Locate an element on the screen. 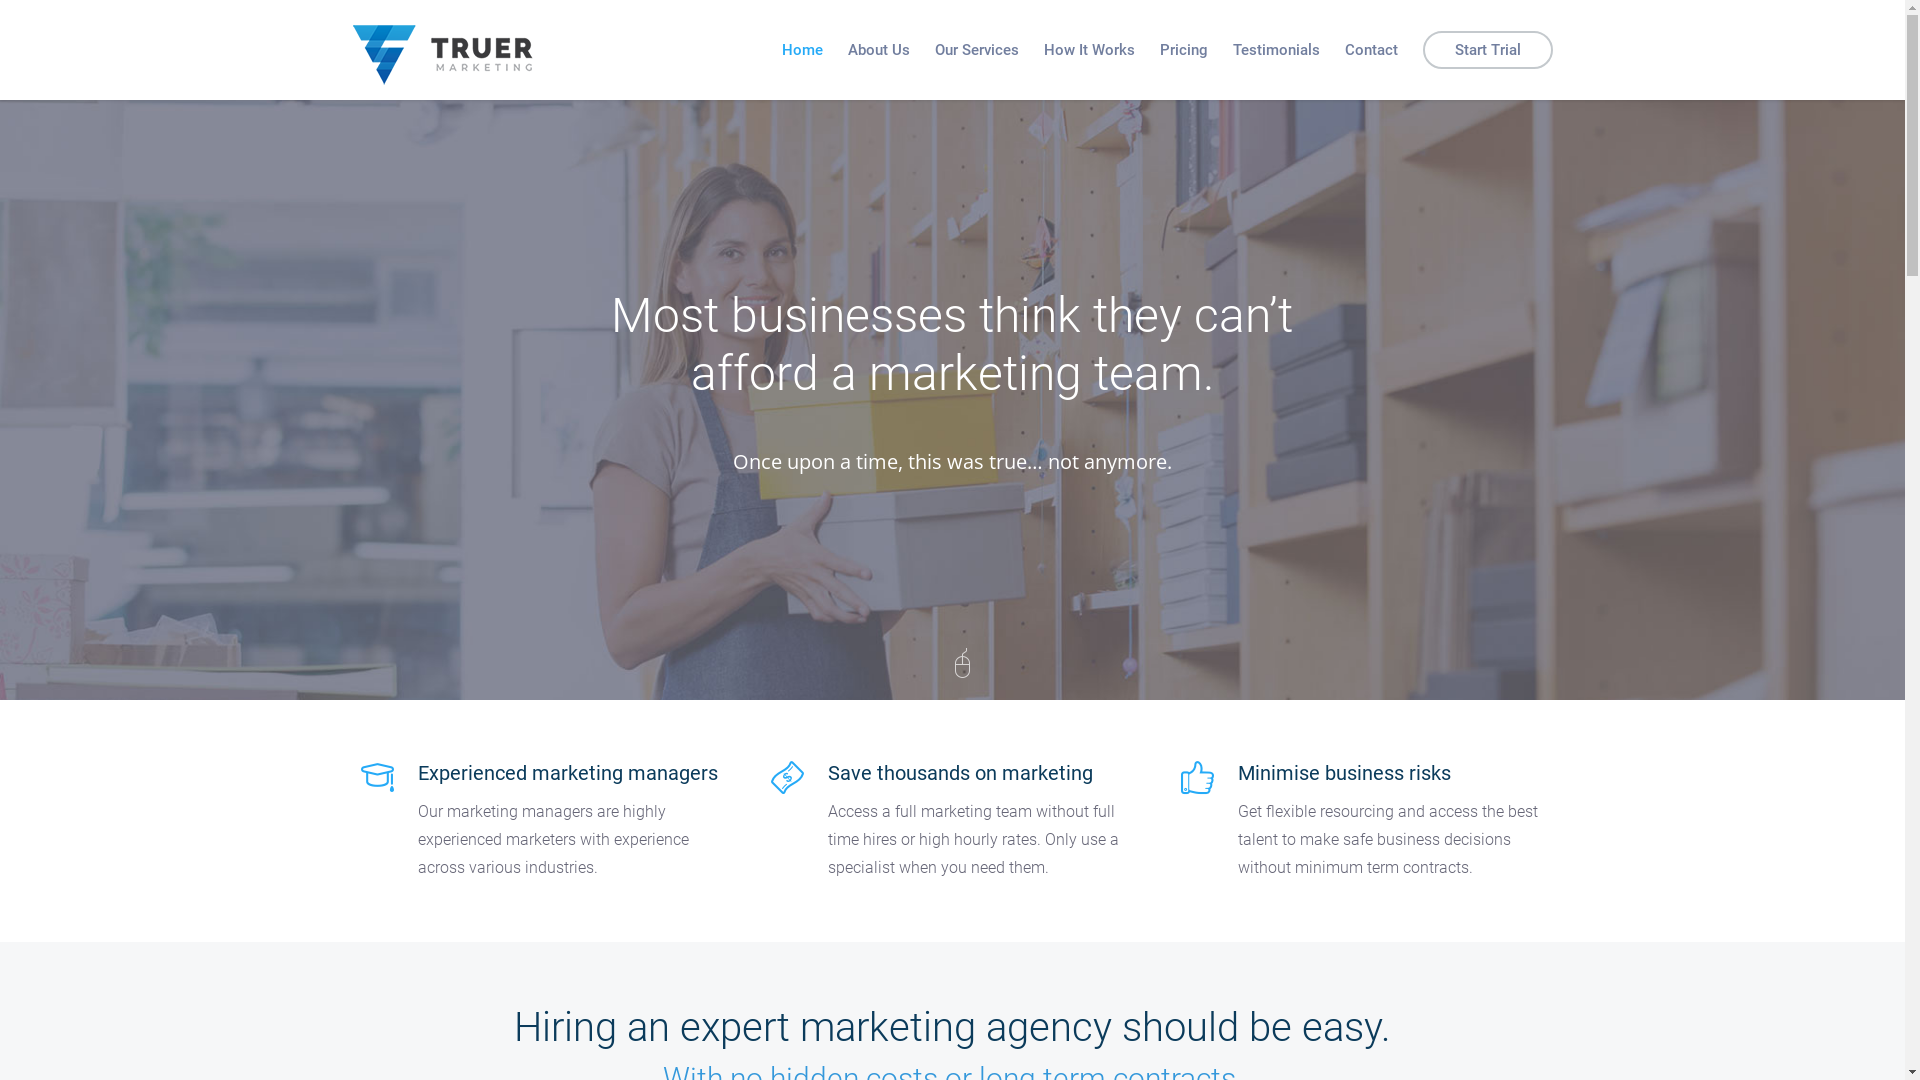  Start Trial is located at coordinates (1487, 50).